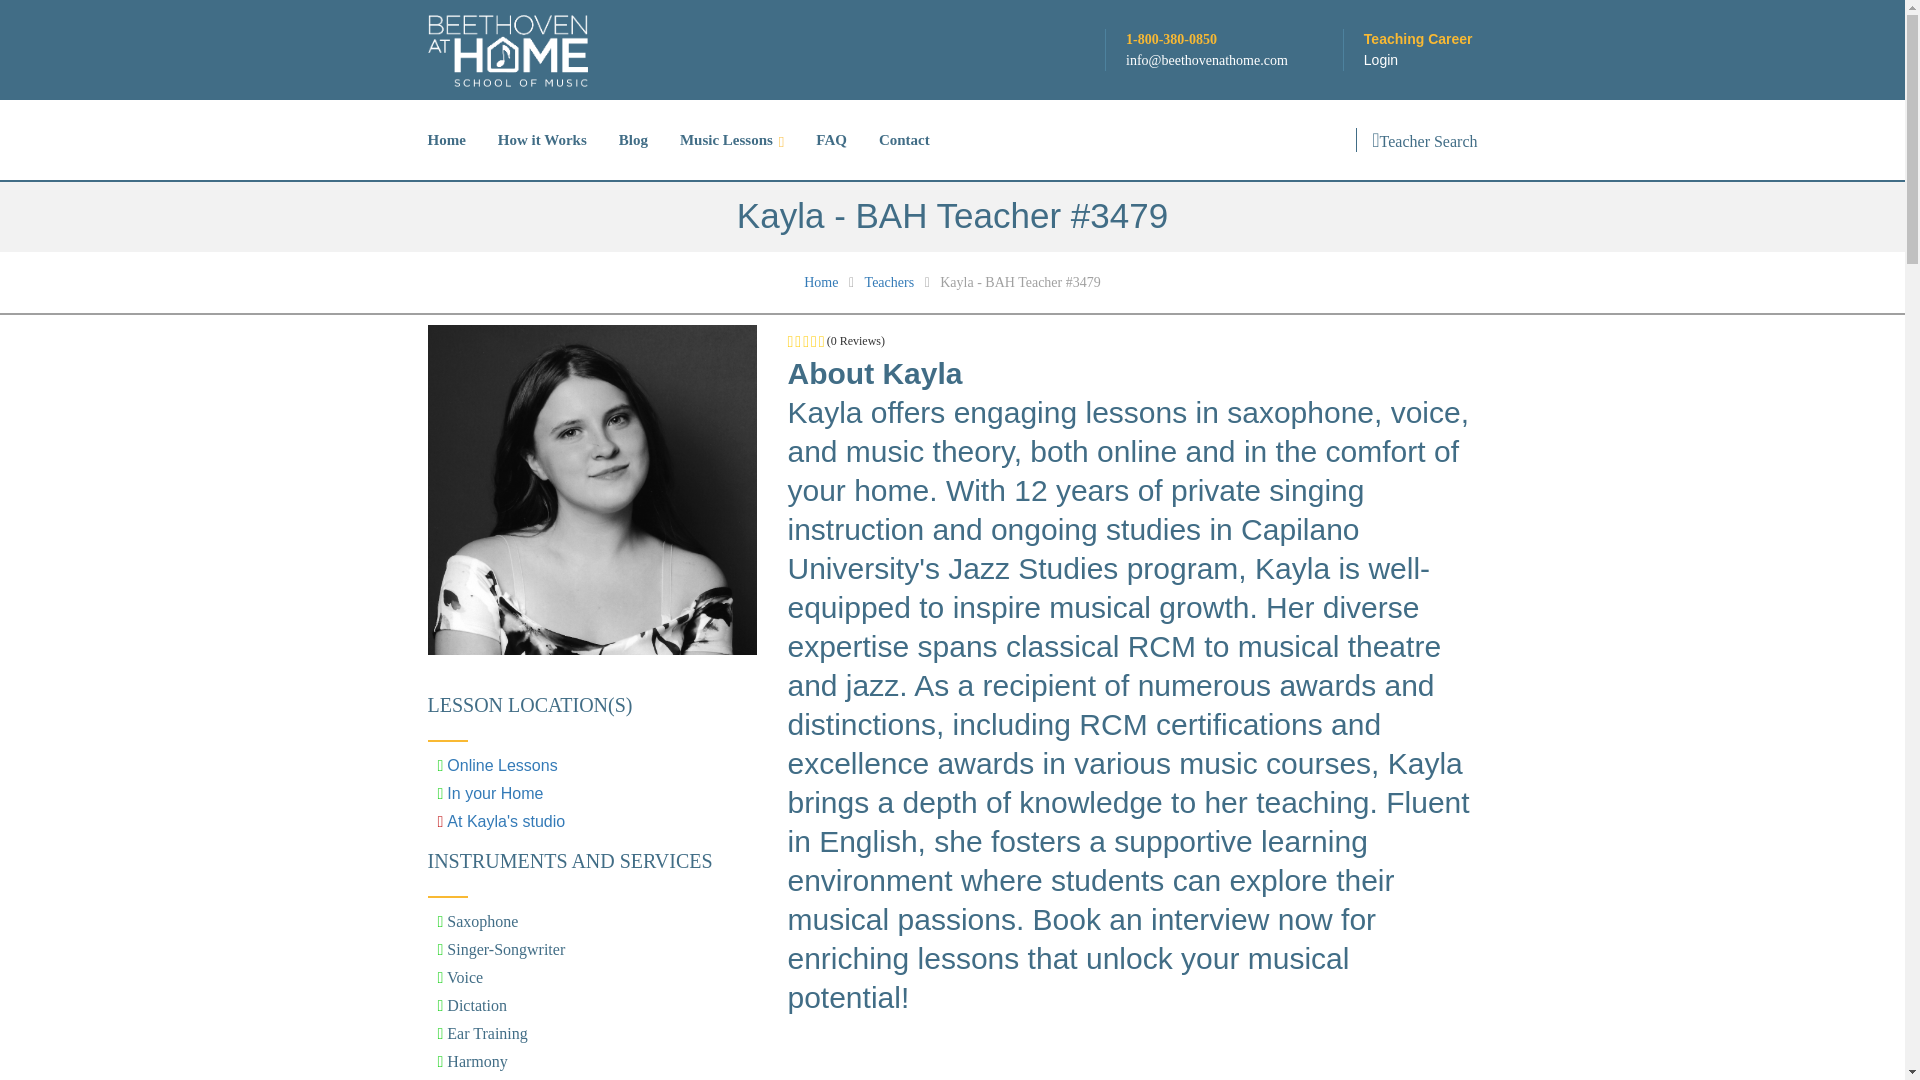 This screenshot has height=1080, width=1920. I want to click on Home, so click(823, 282).